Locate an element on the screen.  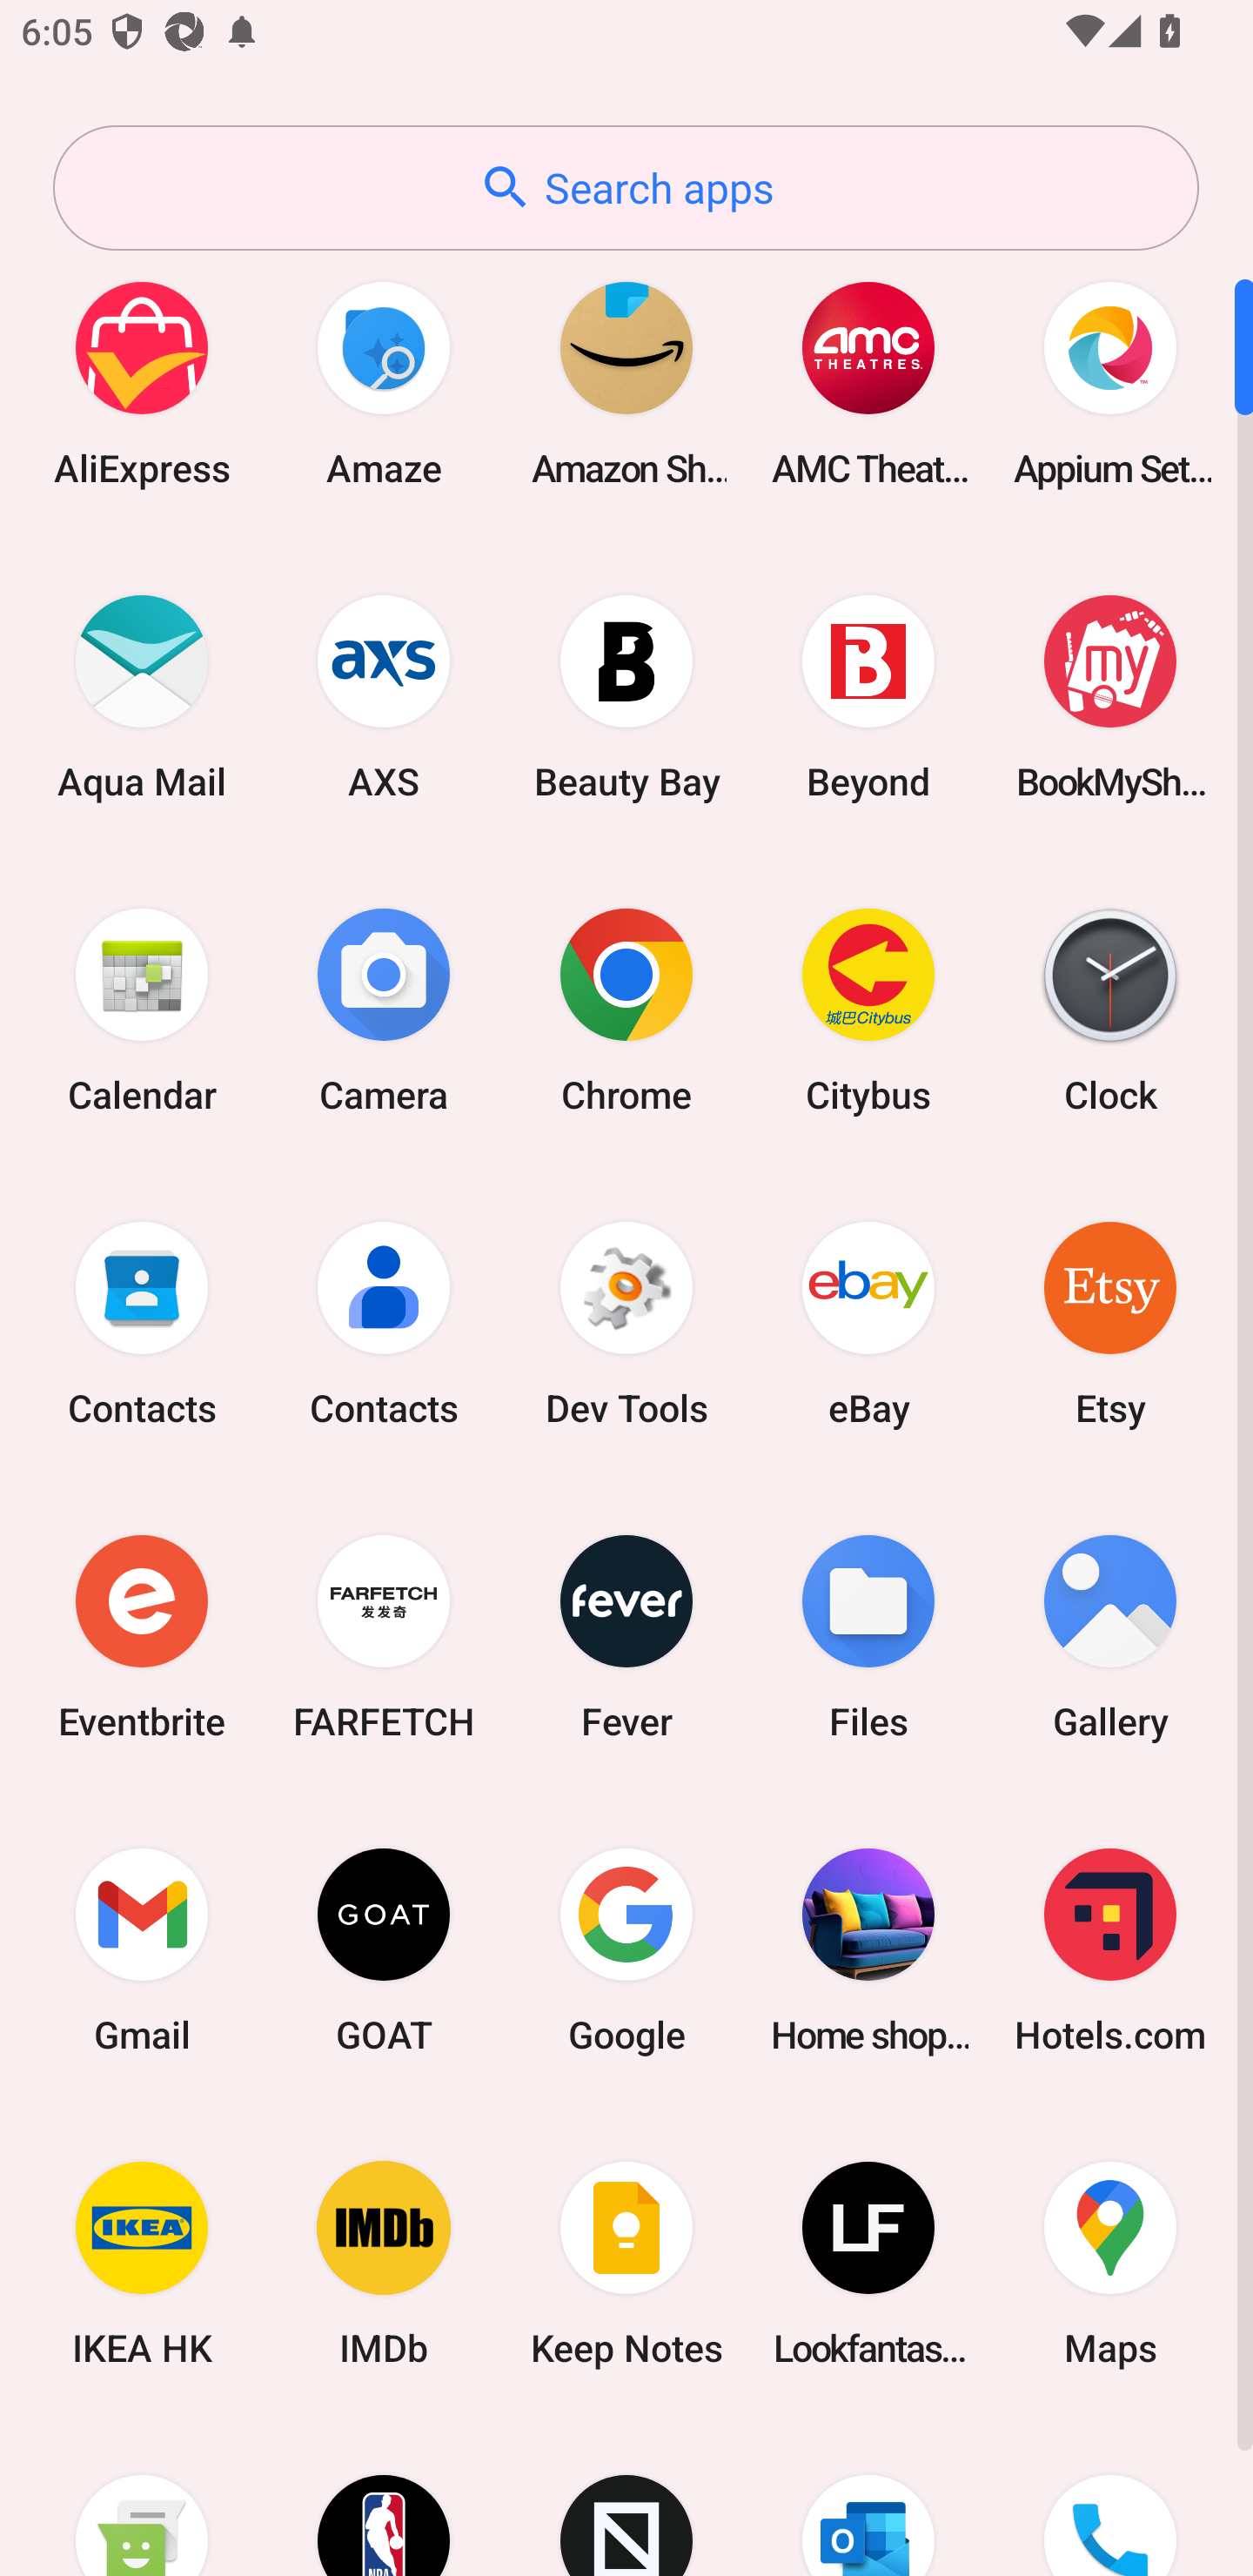
Google is located at coordinates (626, 1949).